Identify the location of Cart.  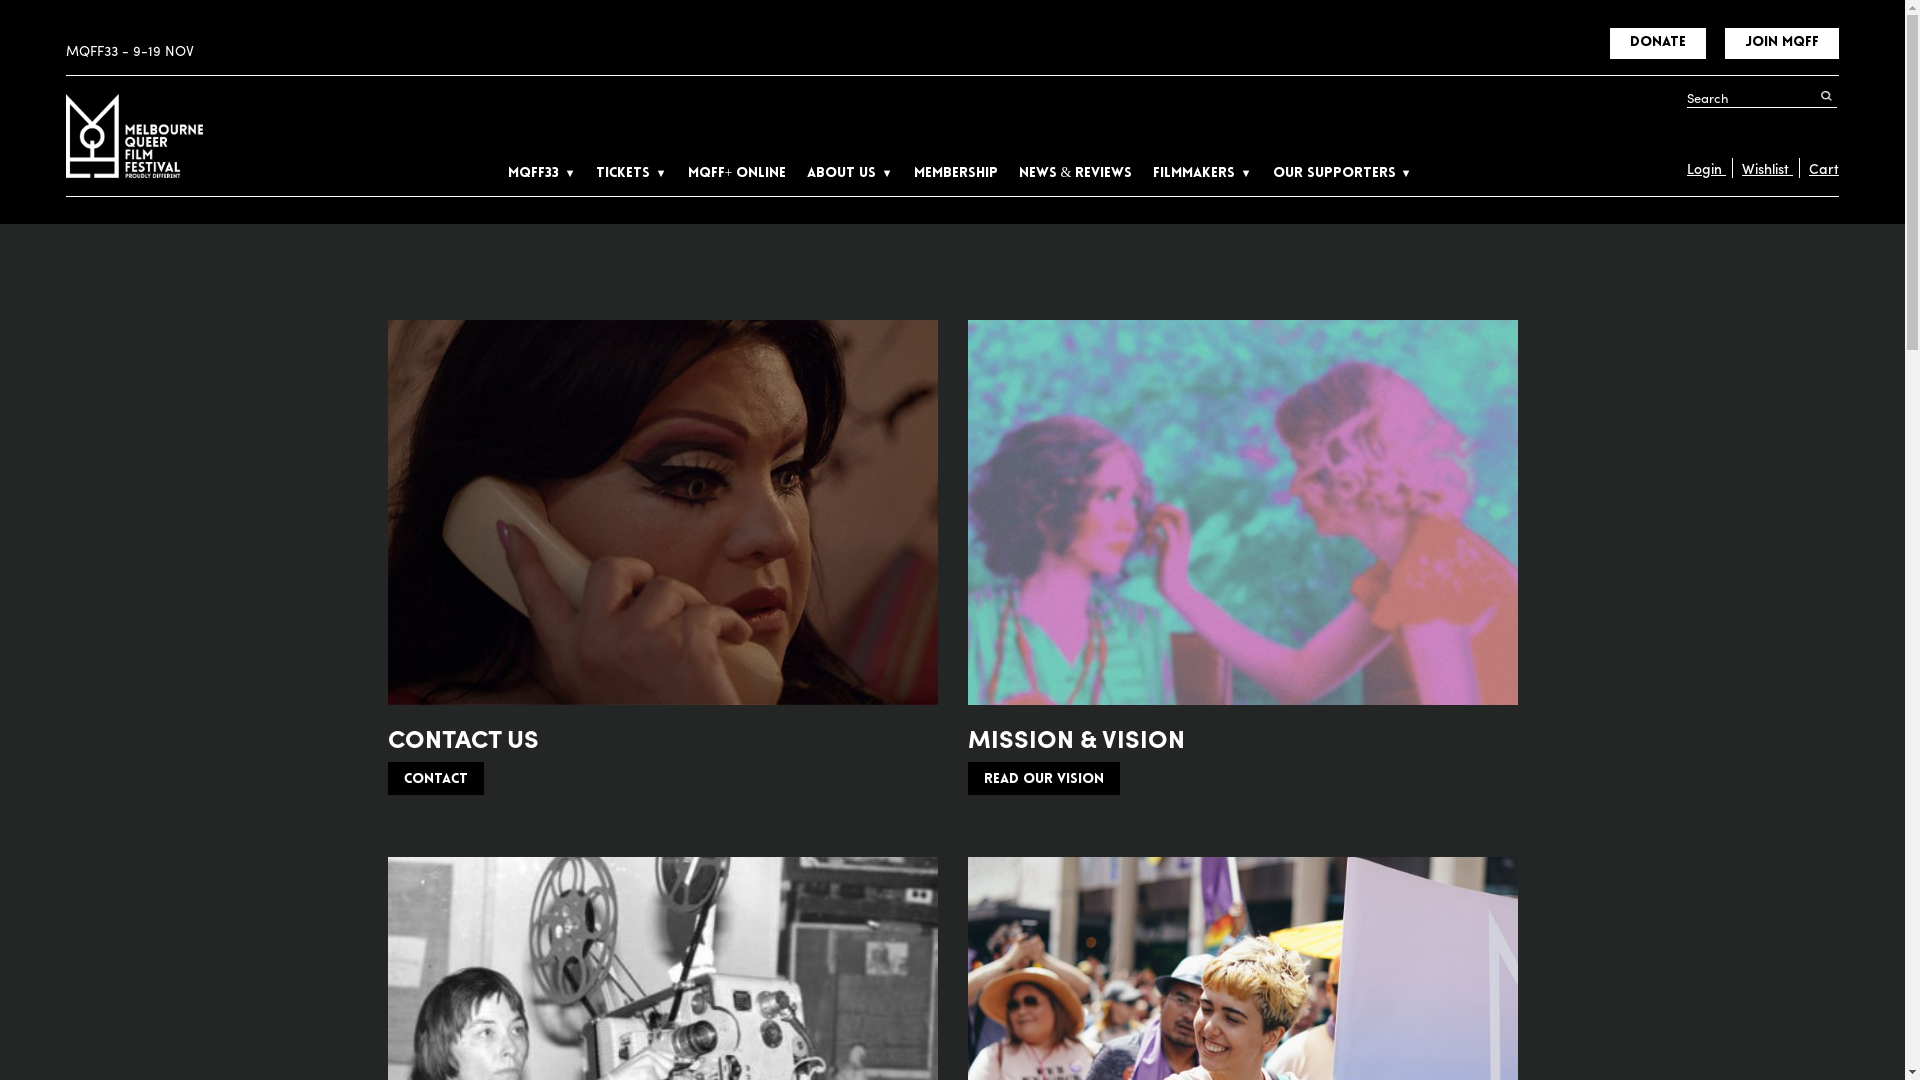
(1819, 168).